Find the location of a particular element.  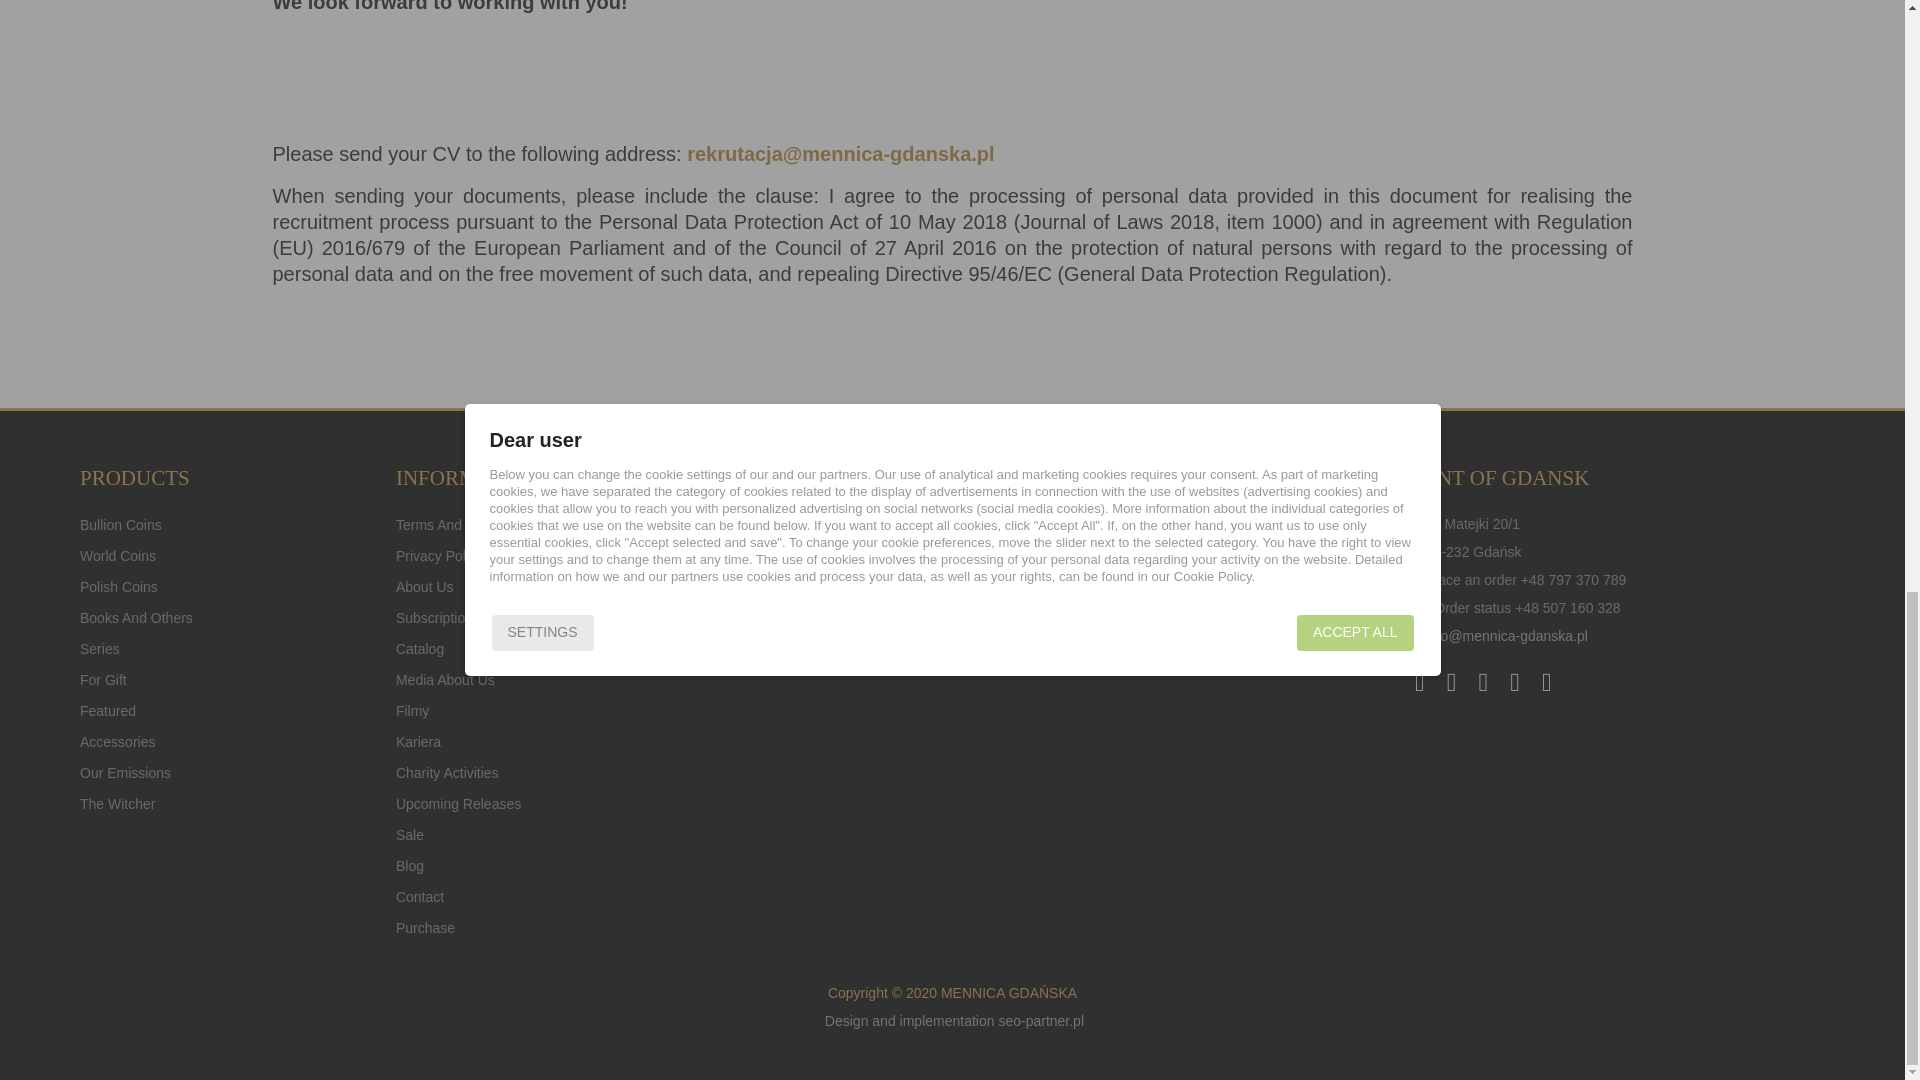

Bullion Coins is located at coordinates (120, 524).